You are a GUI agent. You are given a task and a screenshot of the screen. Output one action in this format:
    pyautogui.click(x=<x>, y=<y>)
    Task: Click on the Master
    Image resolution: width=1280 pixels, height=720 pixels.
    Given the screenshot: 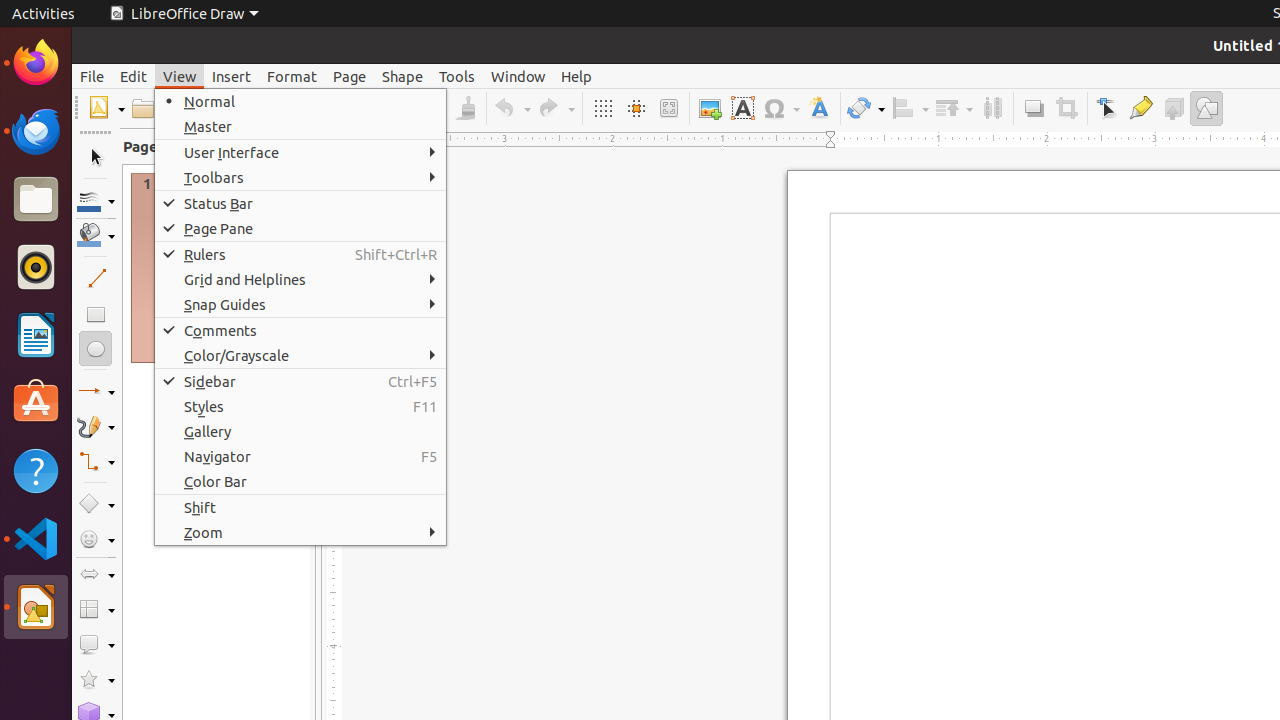 What is the action you would take?
    pyautogui.click(x=300, y=126)
    